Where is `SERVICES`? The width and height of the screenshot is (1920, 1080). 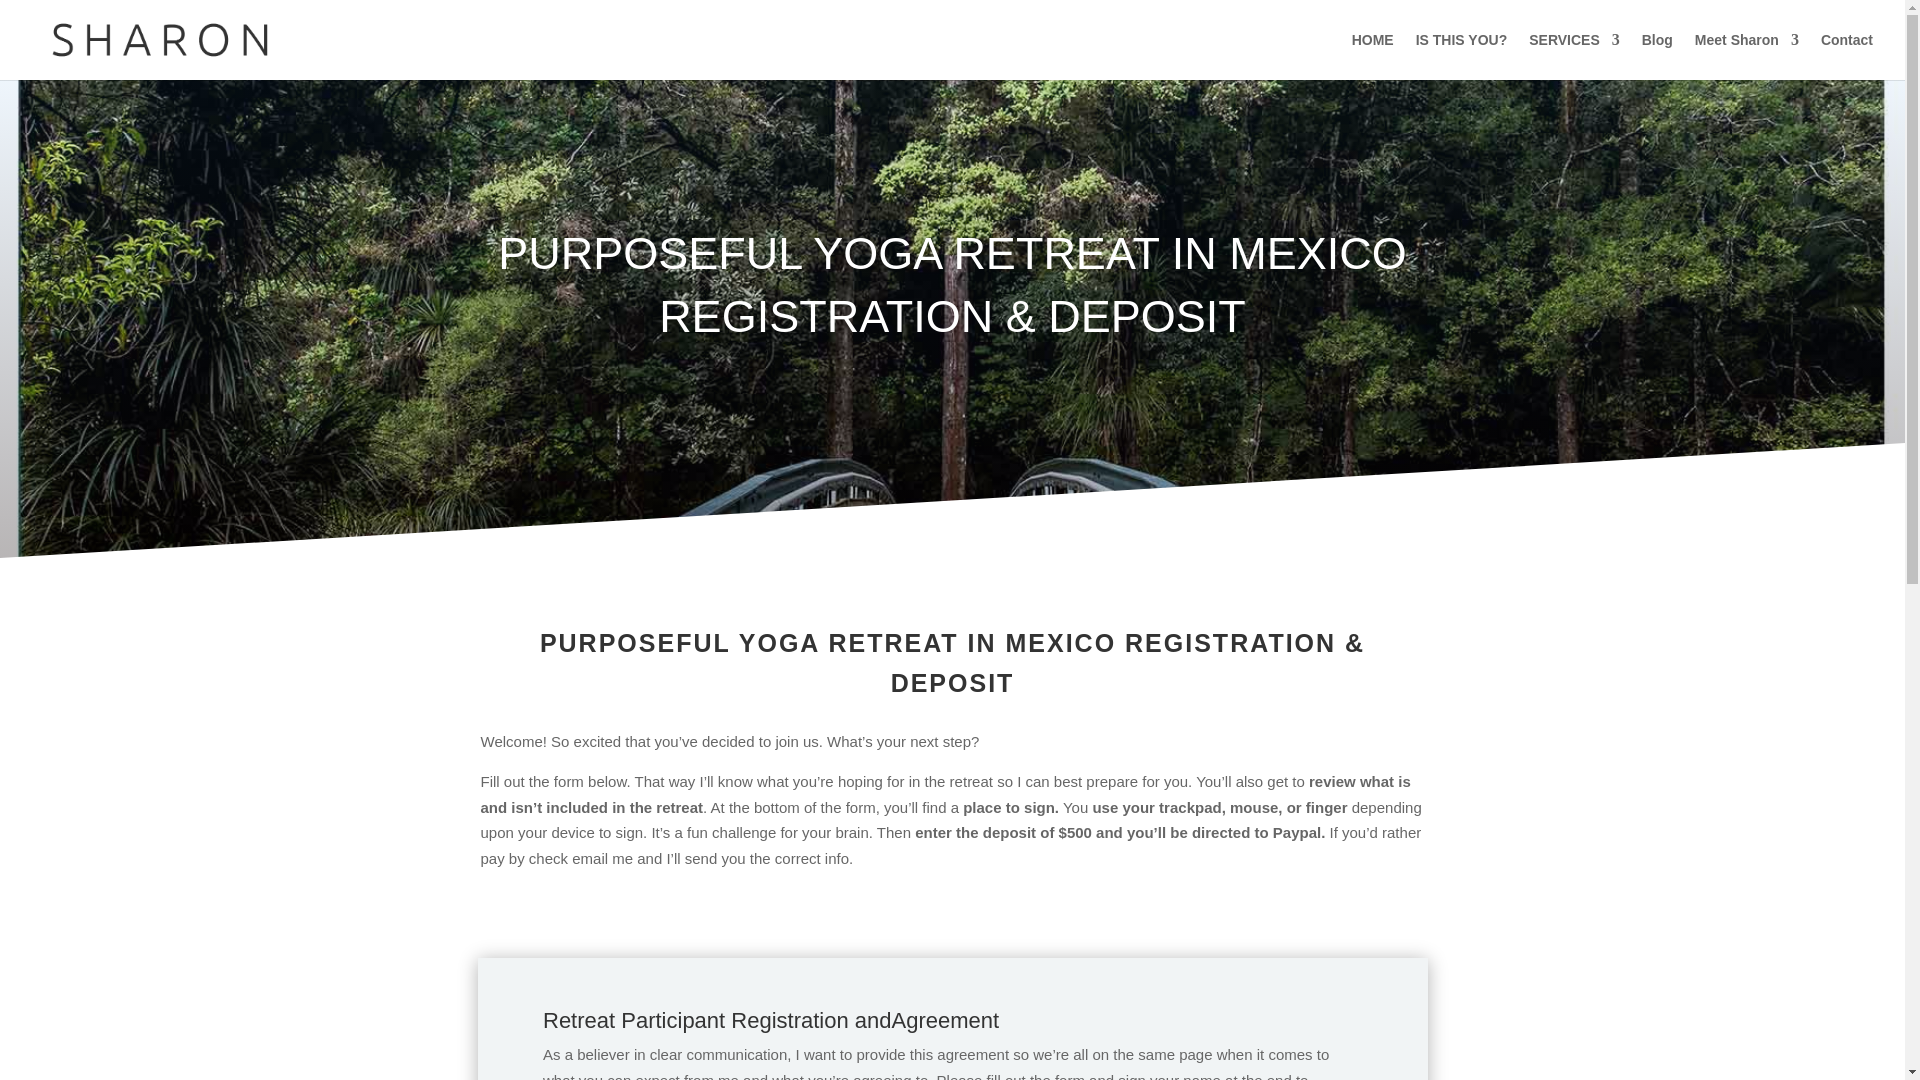 SERVICES is located at coordinates (1574, 56).